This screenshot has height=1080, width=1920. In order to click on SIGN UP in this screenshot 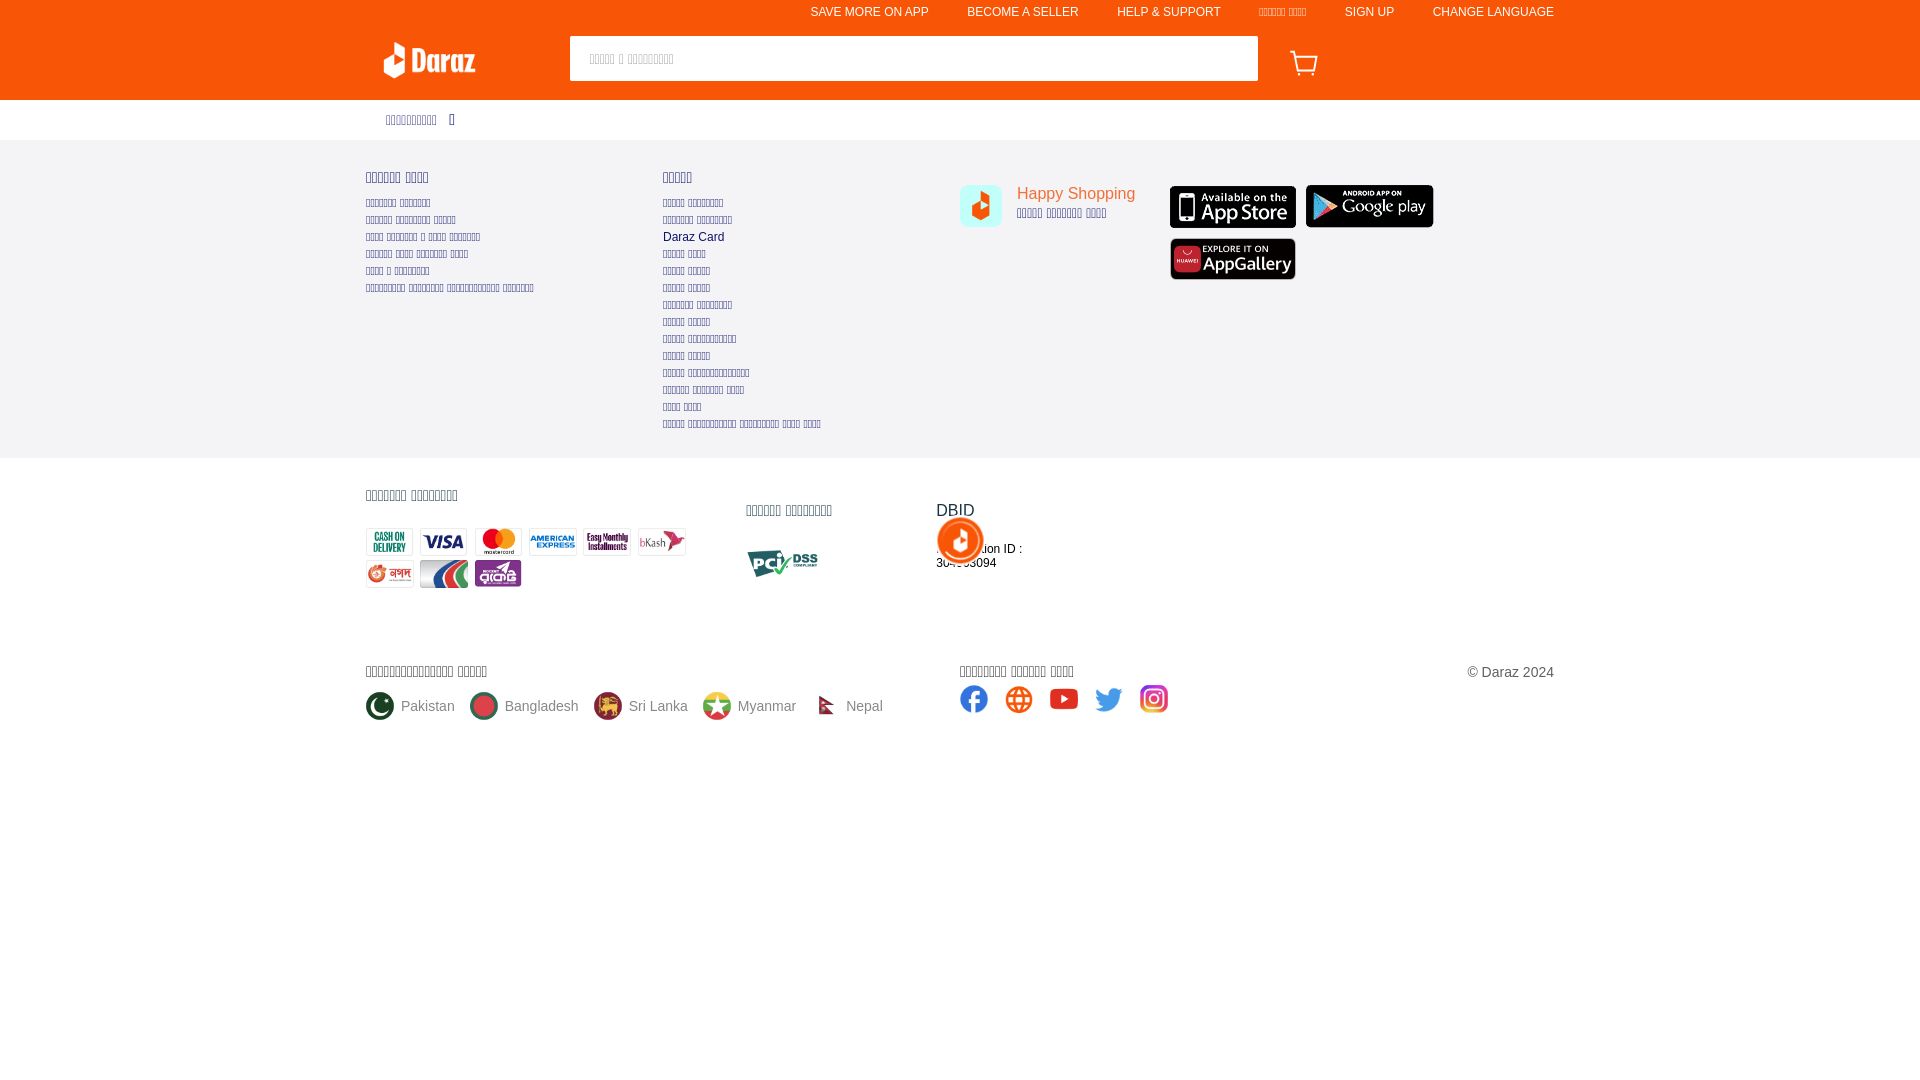, I will do `click(1369, 12)`.